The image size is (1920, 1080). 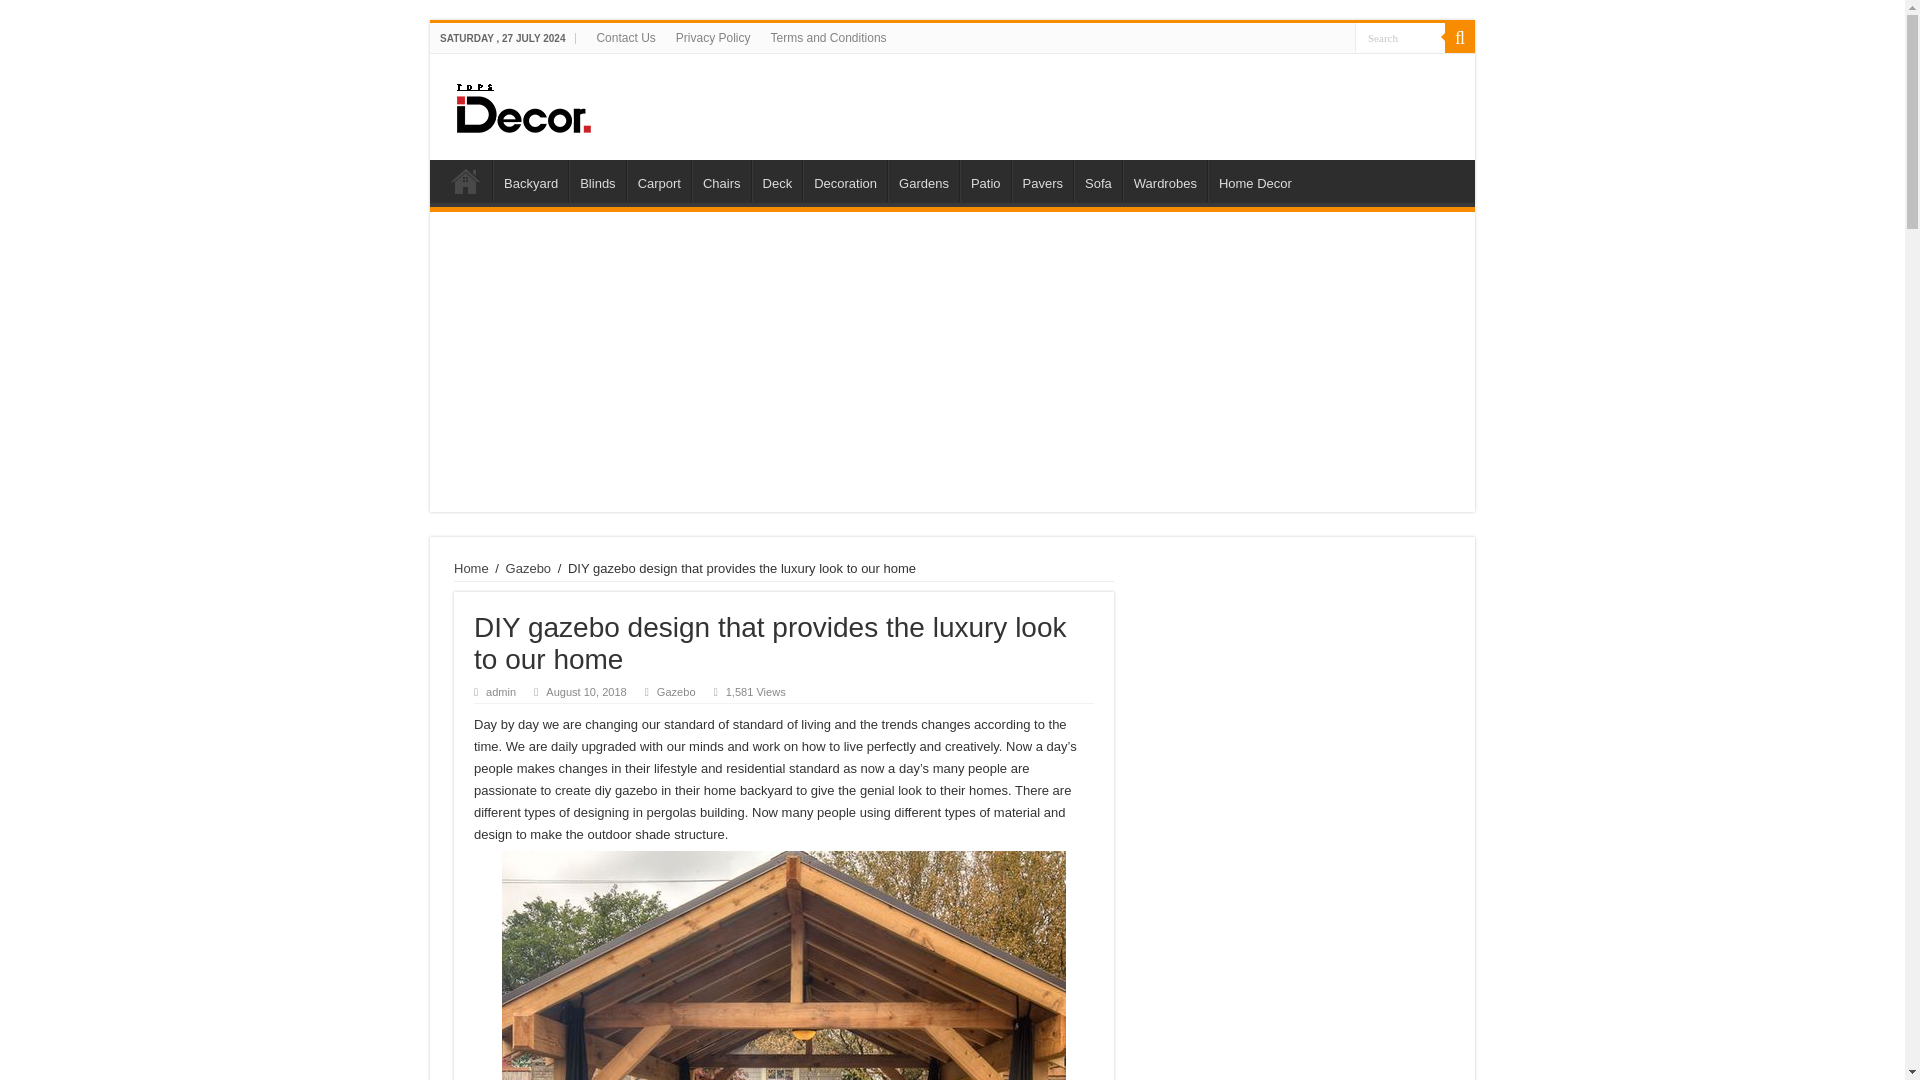 What do you see at coordinates (624, 37) in the screenshot?
I see `Contact Us` at bounding box center [624, 37].